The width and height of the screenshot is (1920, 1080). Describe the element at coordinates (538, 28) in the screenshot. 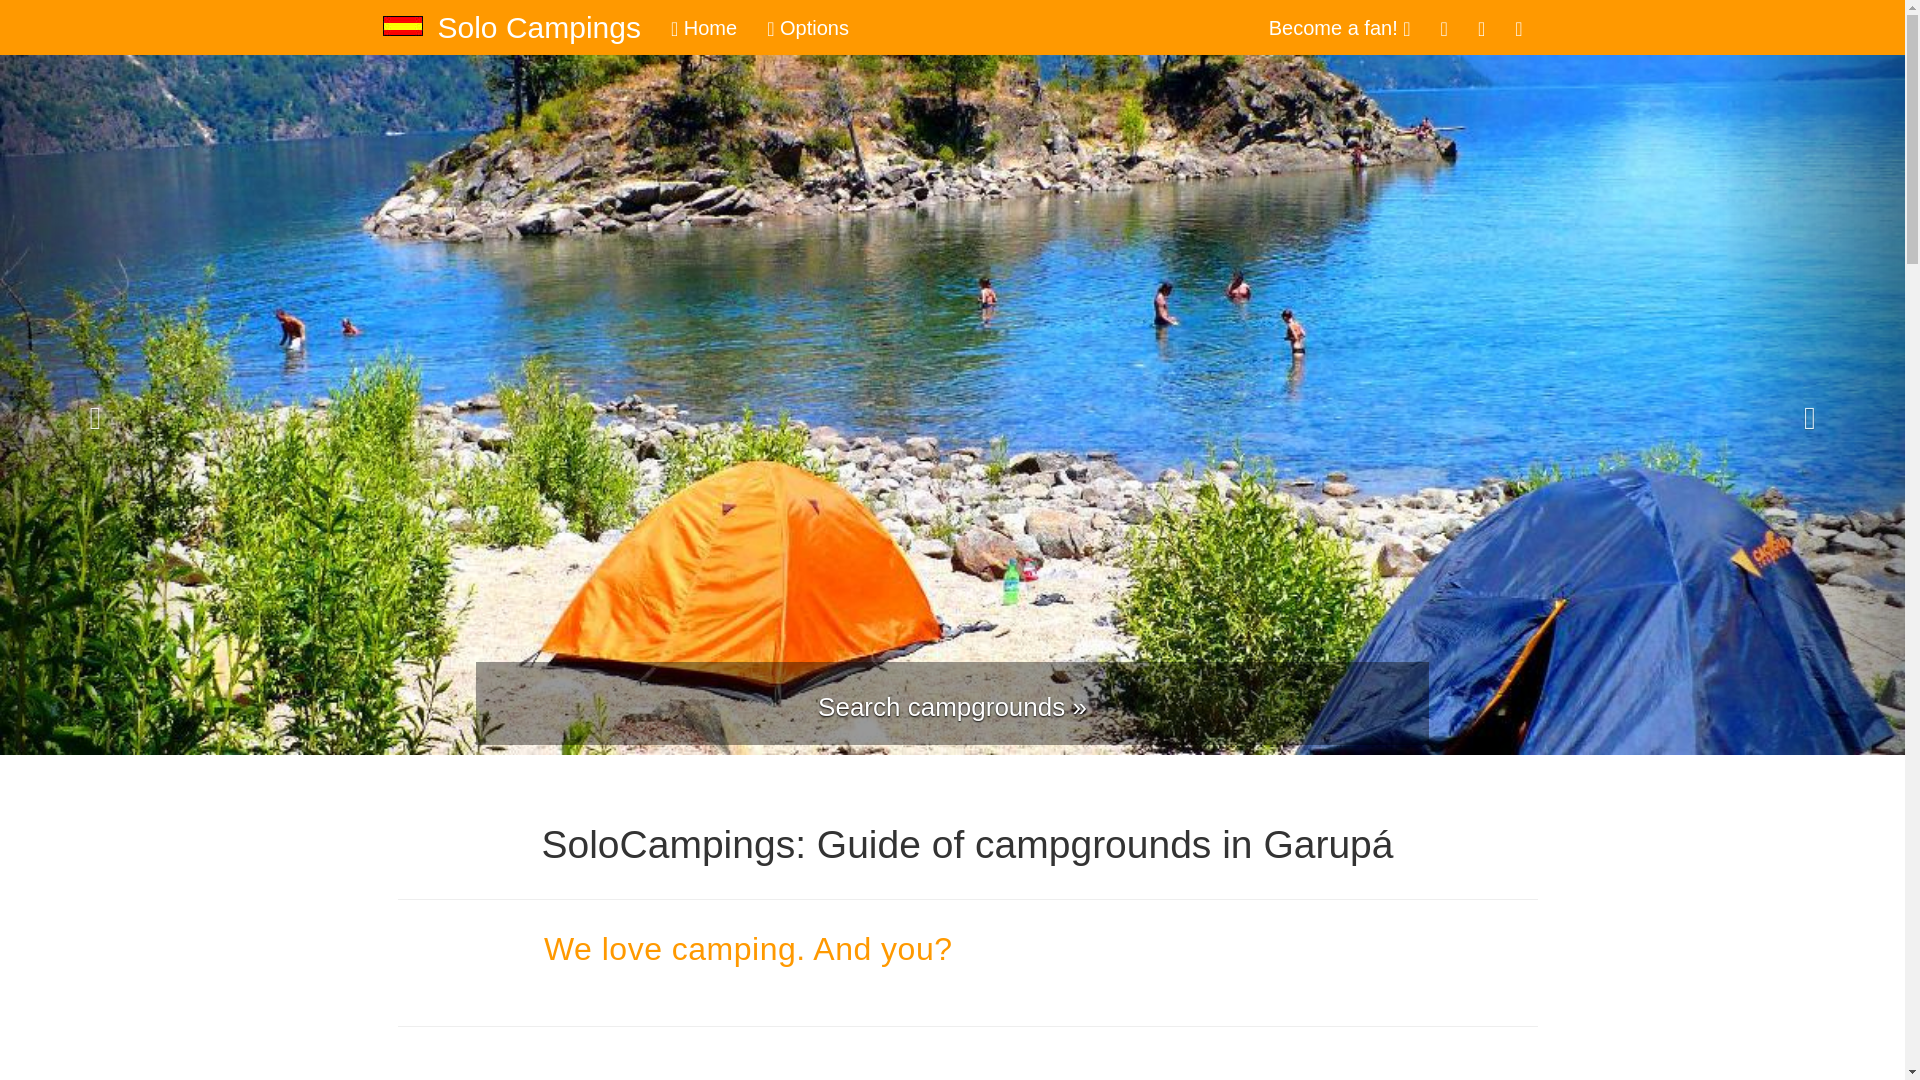

I see `Solo Campings` at that location.